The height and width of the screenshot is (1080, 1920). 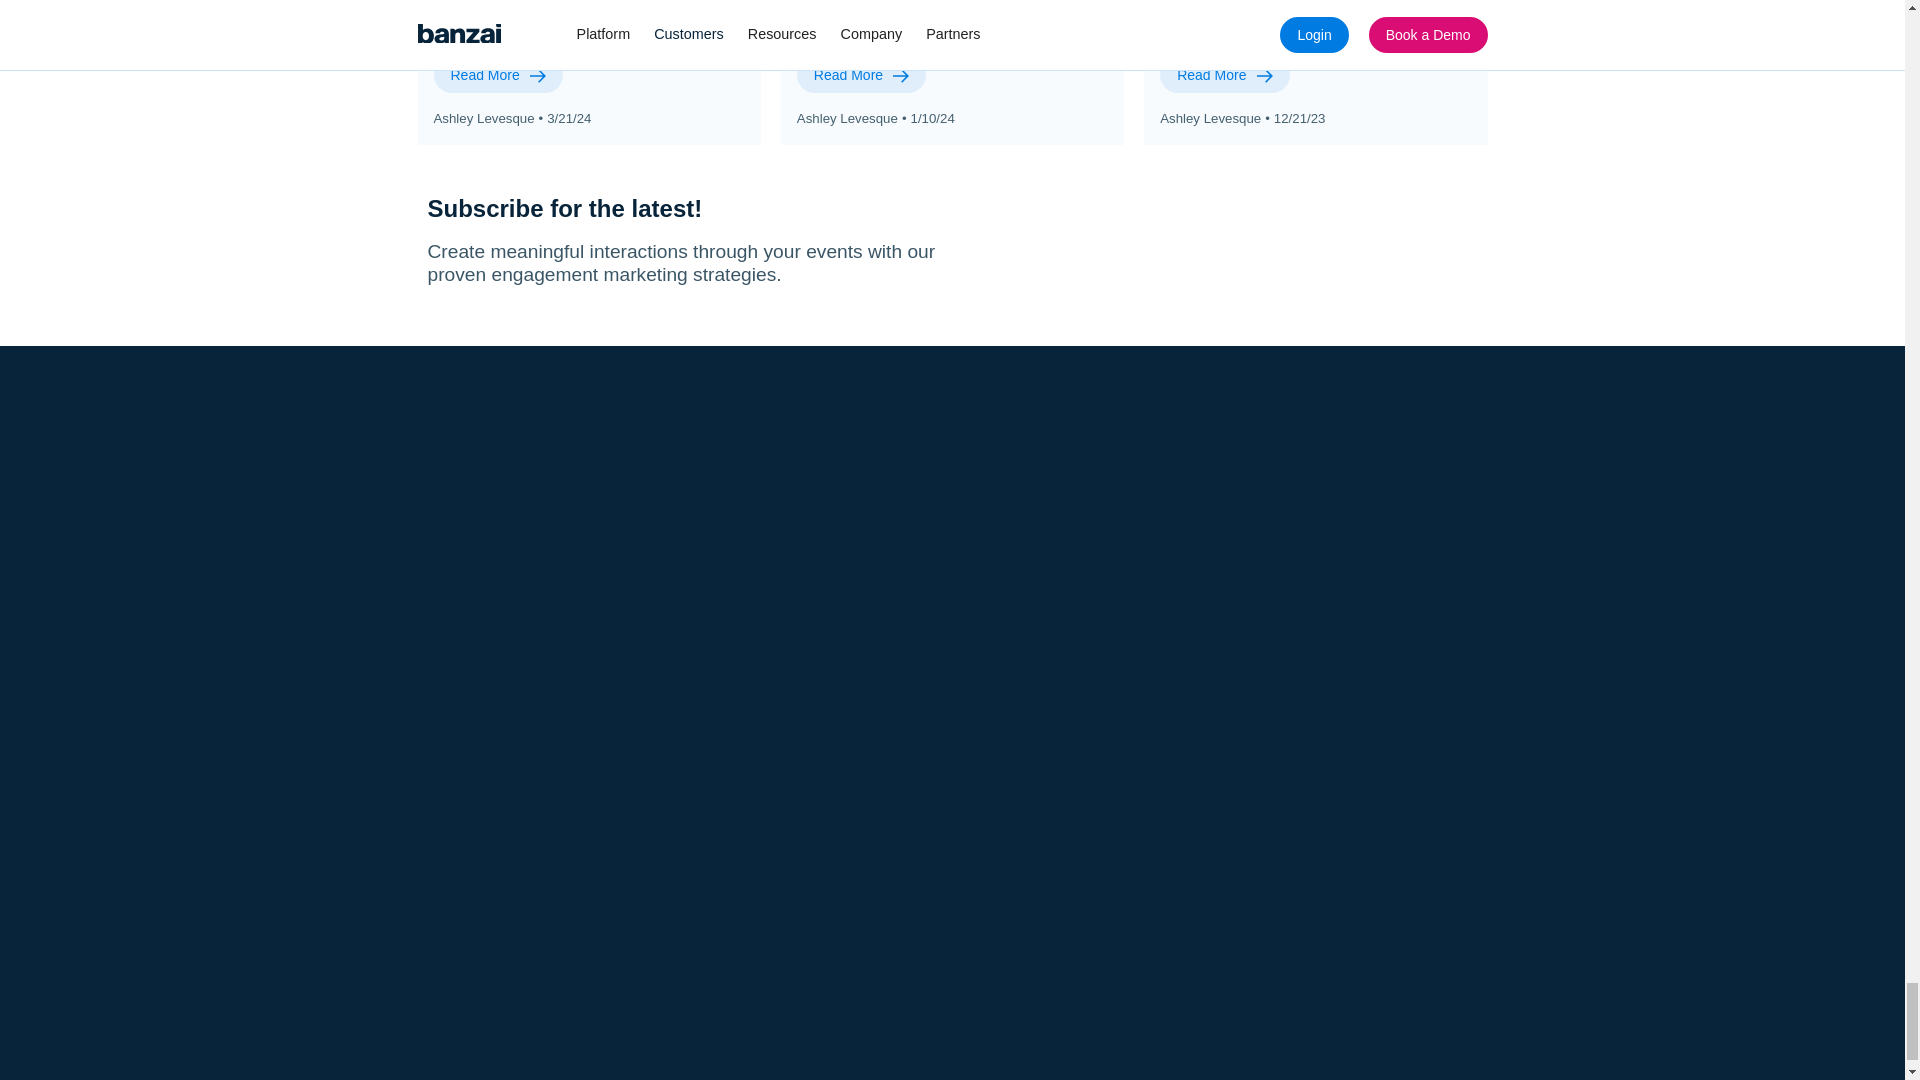 What do you see at coordinates (537, 76) in the screenshot?
I see `Arrow Right` at bounding box center [537, 76].